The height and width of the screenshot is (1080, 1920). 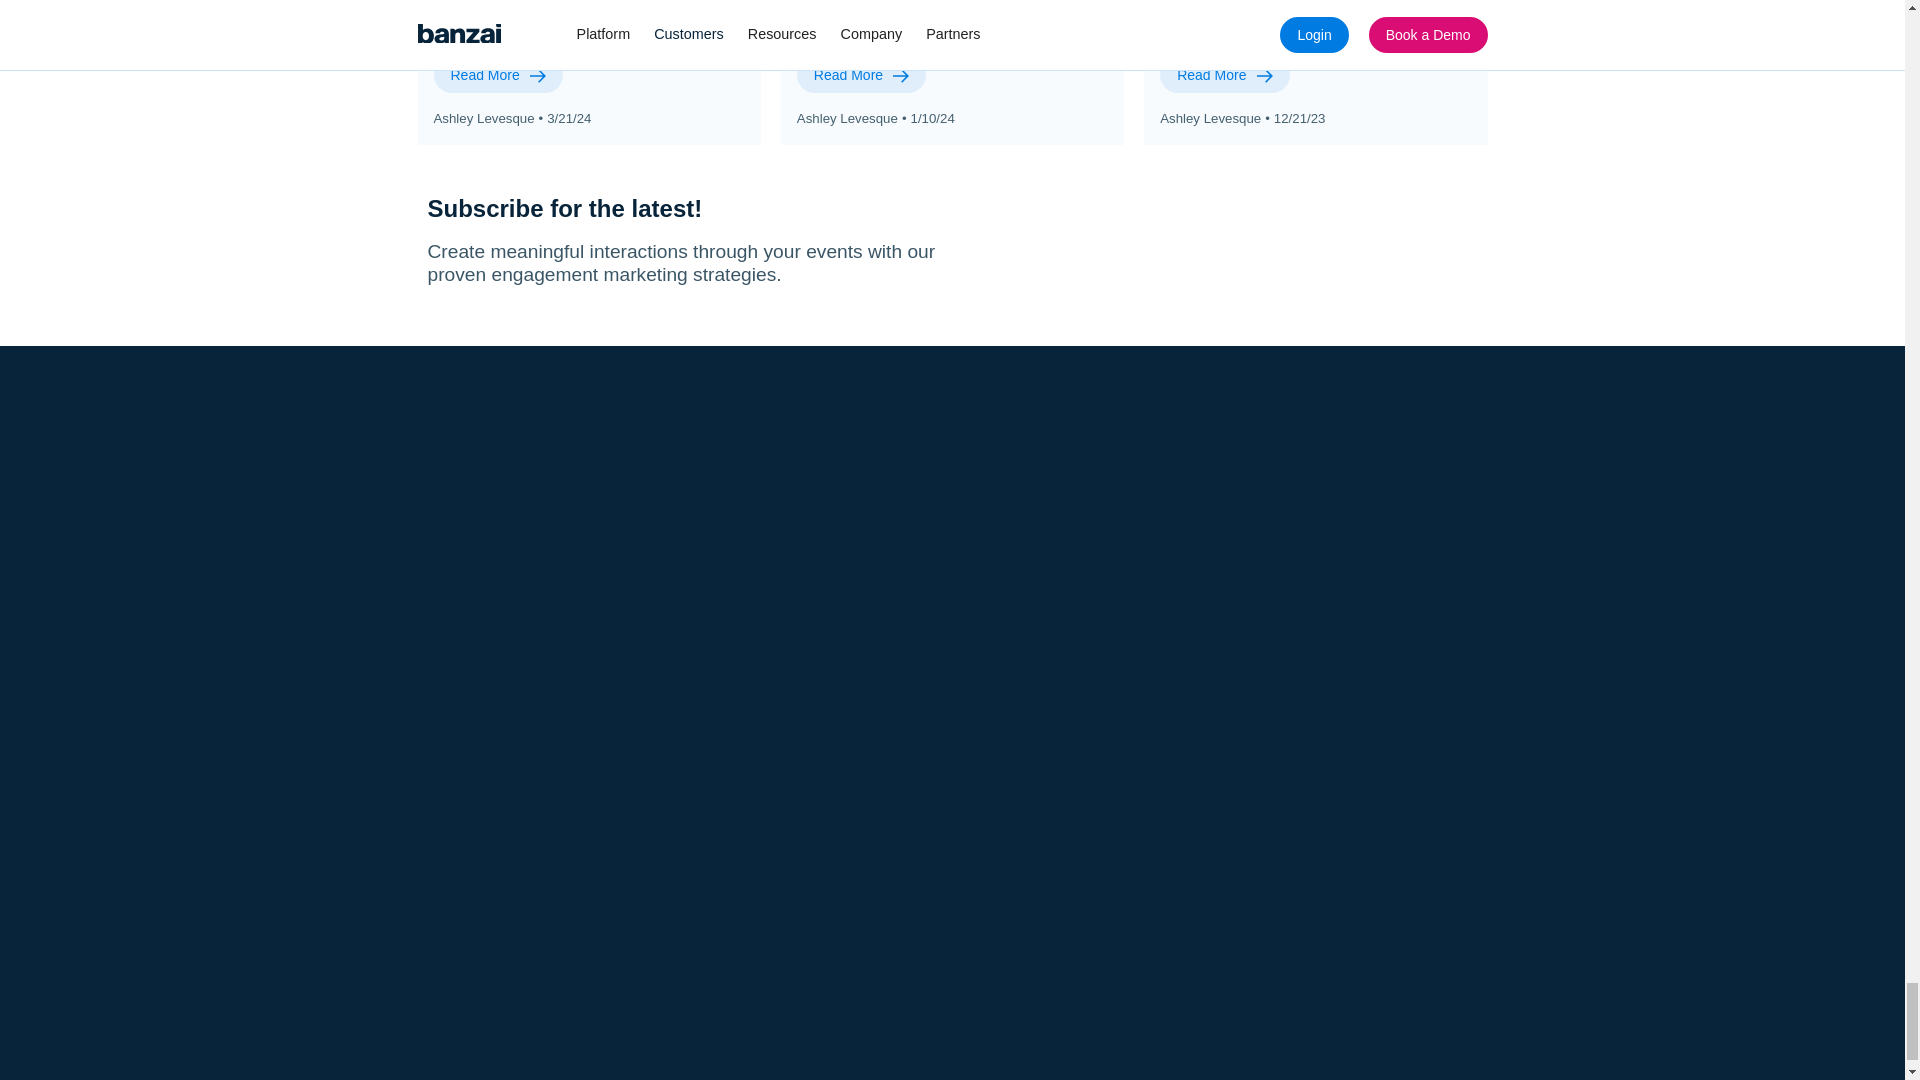 What do you see at coordinates (537, 76) in the screenshot?
I see `Arrow Right` at bounding box center [537, 76].